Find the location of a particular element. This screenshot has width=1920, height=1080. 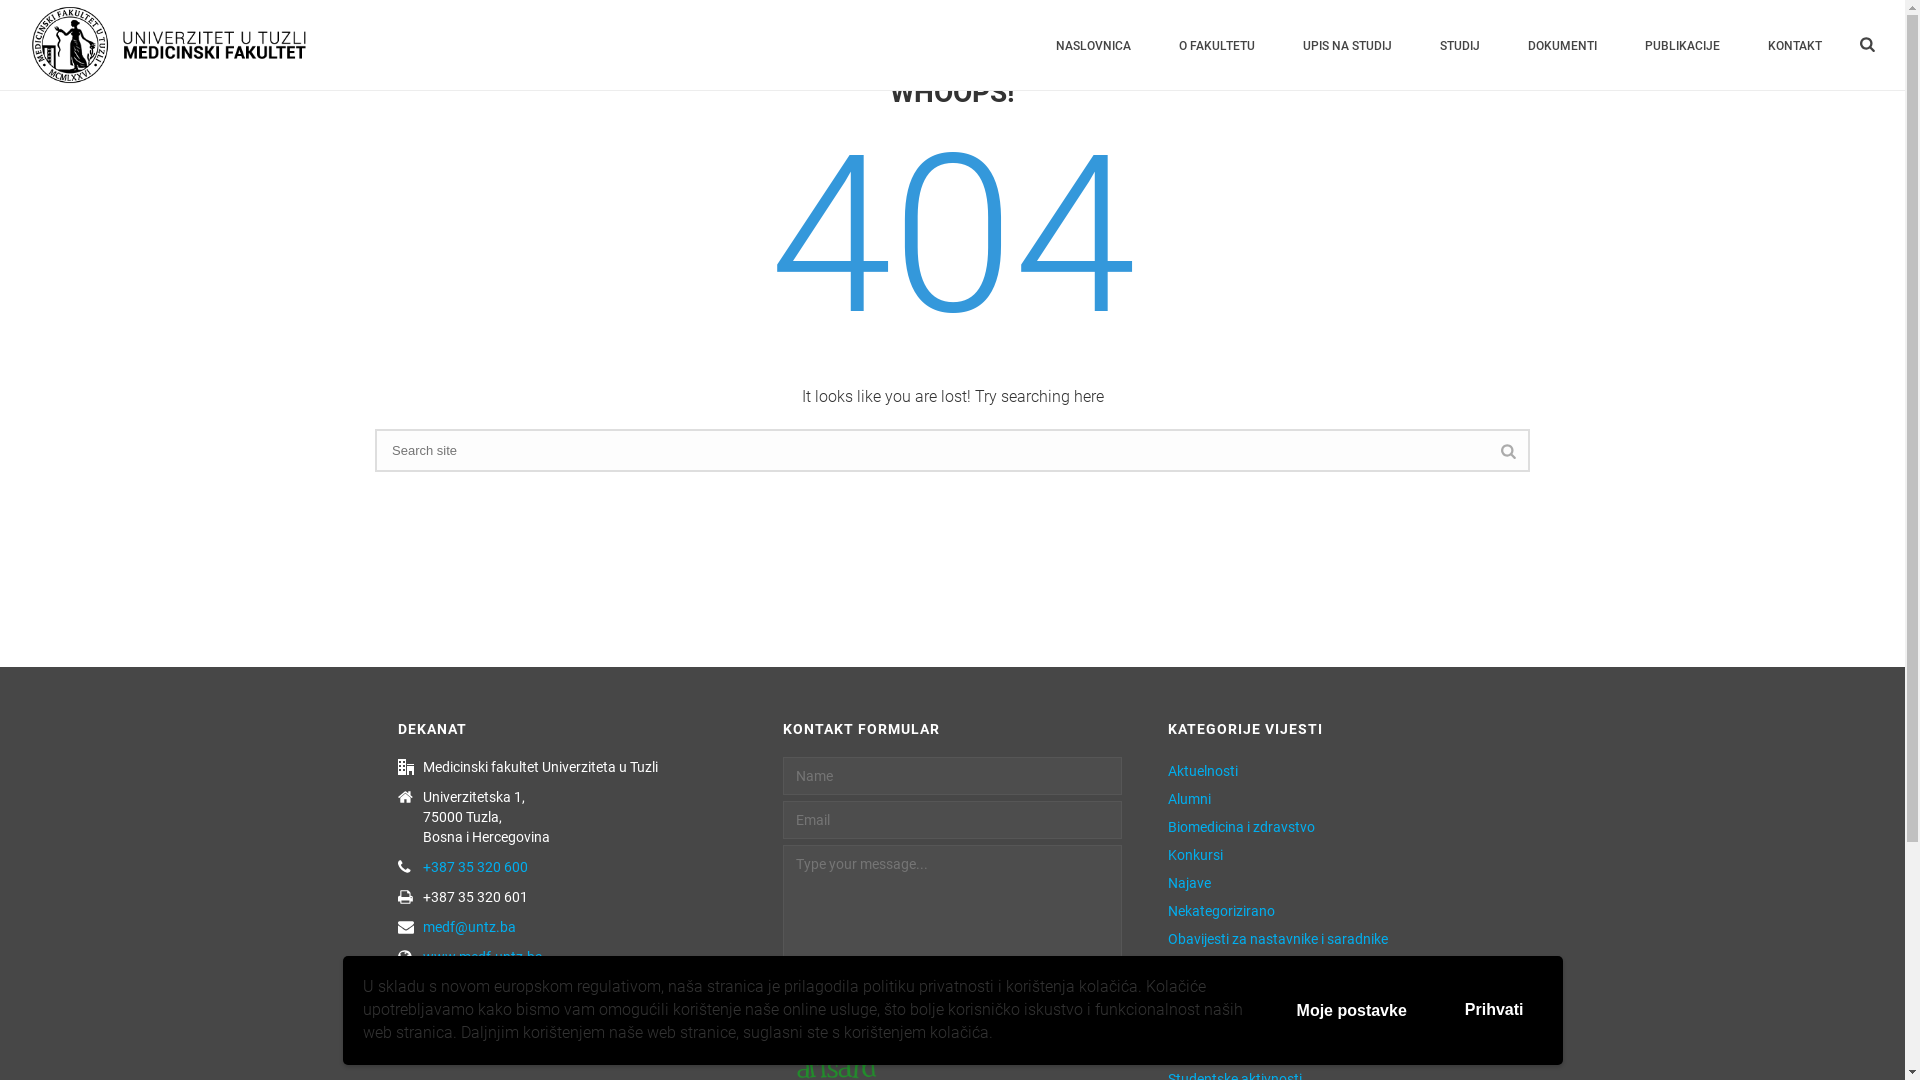

Biomedicina i zdravstvo is located at coordinates (1242, 827).